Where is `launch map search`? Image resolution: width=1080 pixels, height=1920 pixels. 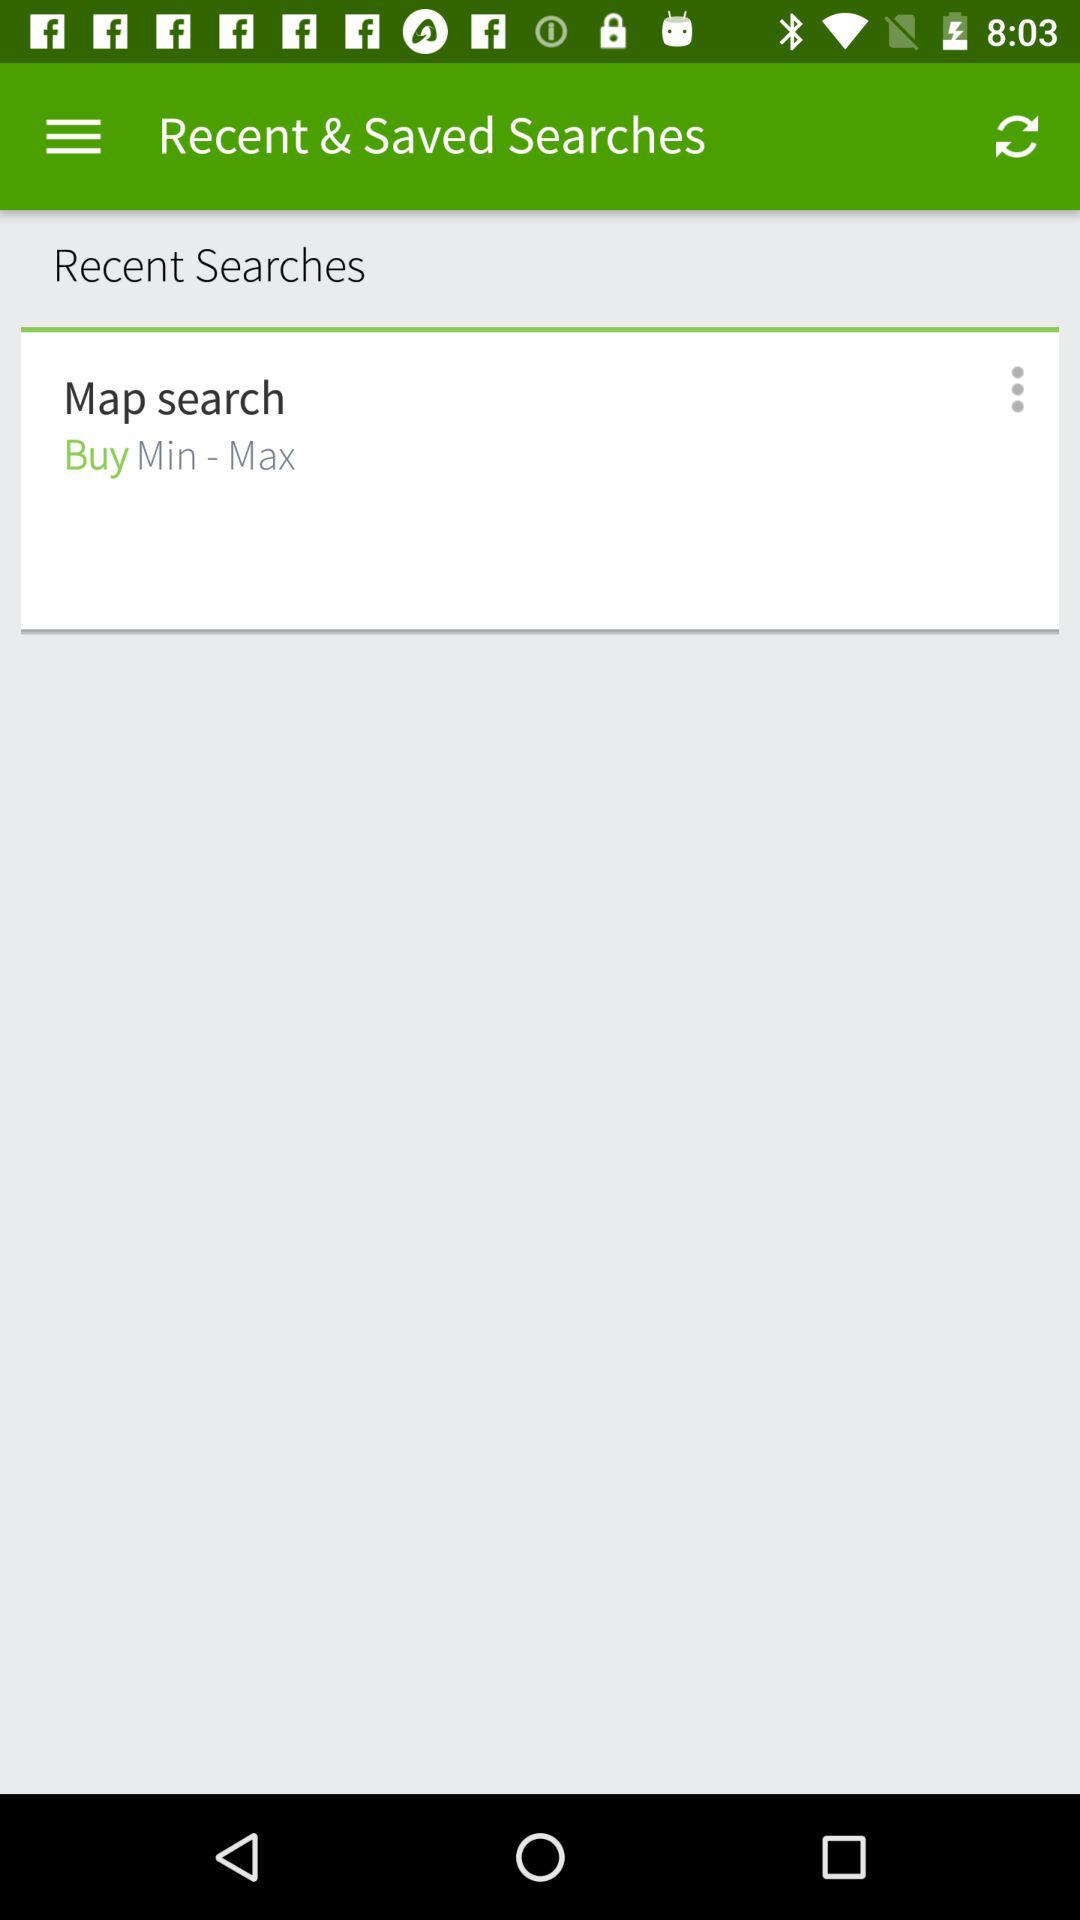 launch map search is located at coordinates (174, 399).